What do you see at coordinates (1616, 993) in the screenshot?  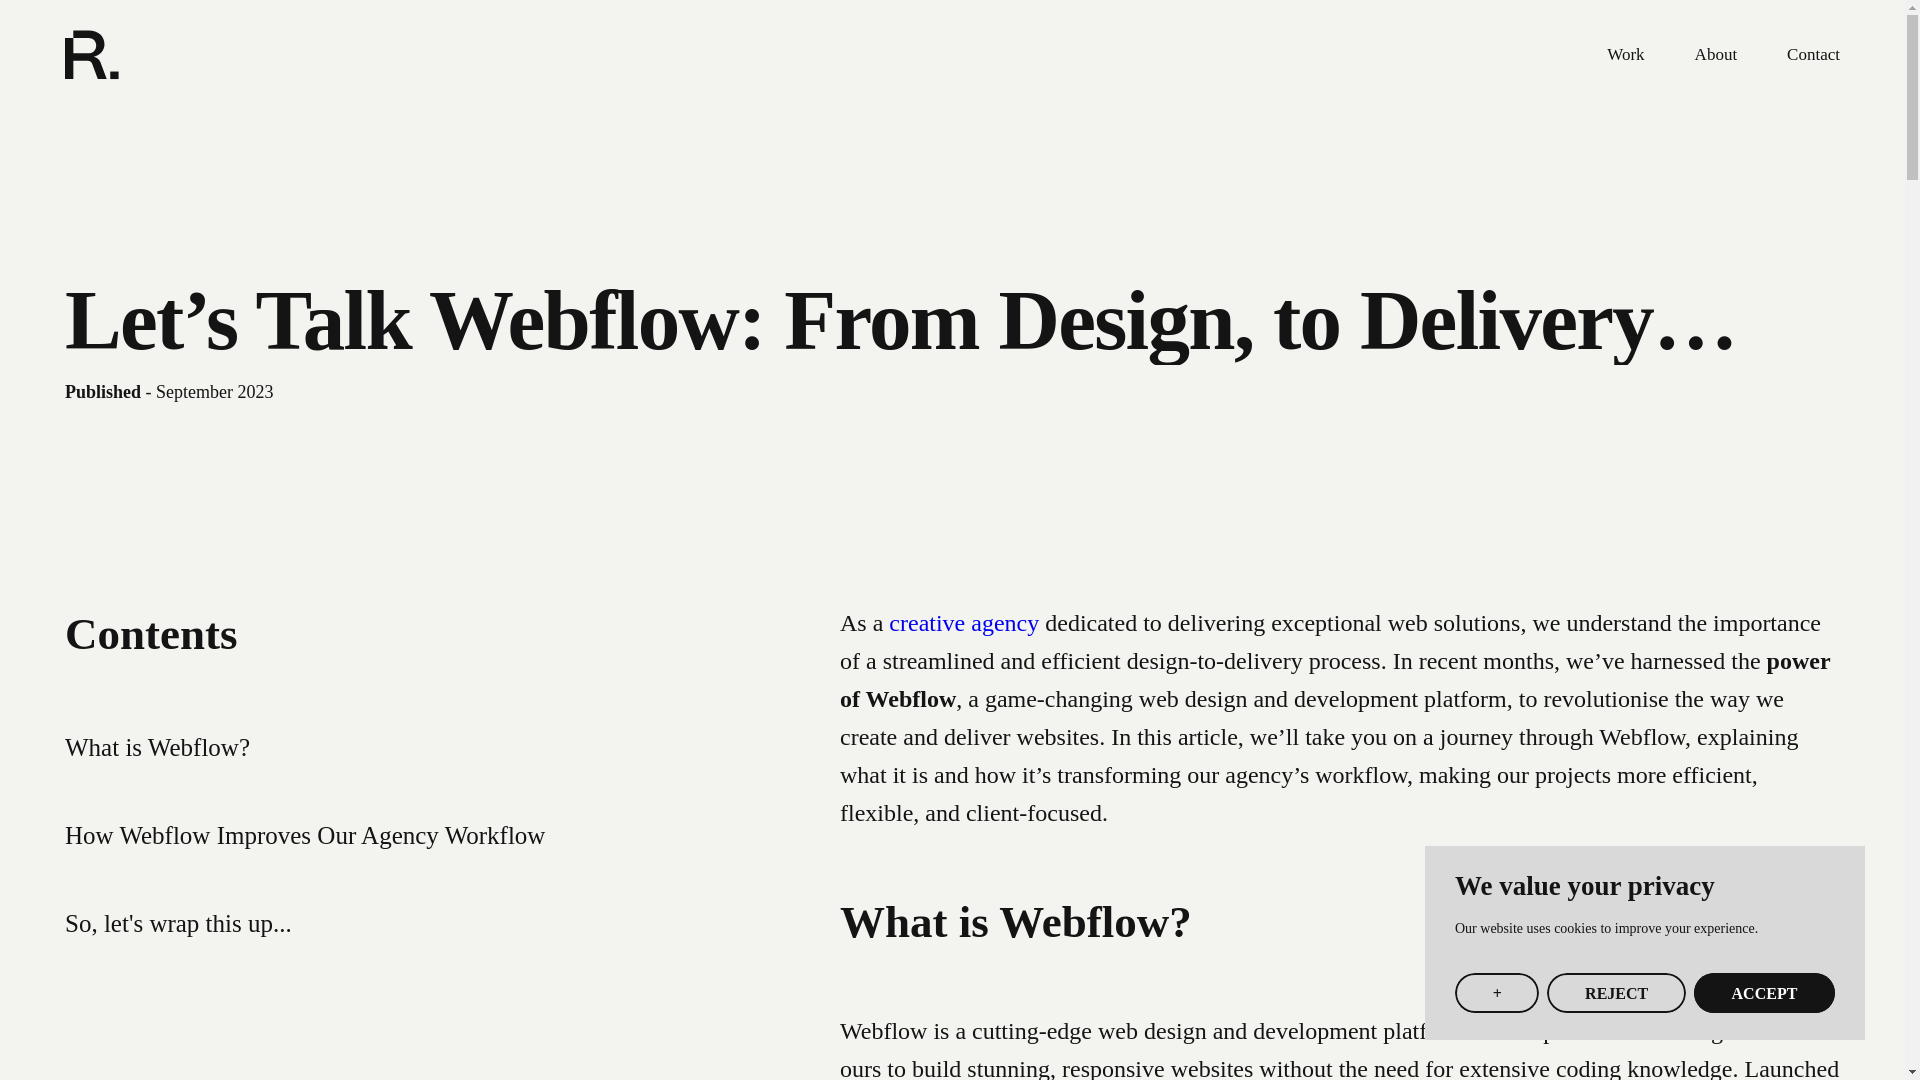 I see `REJECT` at bounding box center [1616, 993].